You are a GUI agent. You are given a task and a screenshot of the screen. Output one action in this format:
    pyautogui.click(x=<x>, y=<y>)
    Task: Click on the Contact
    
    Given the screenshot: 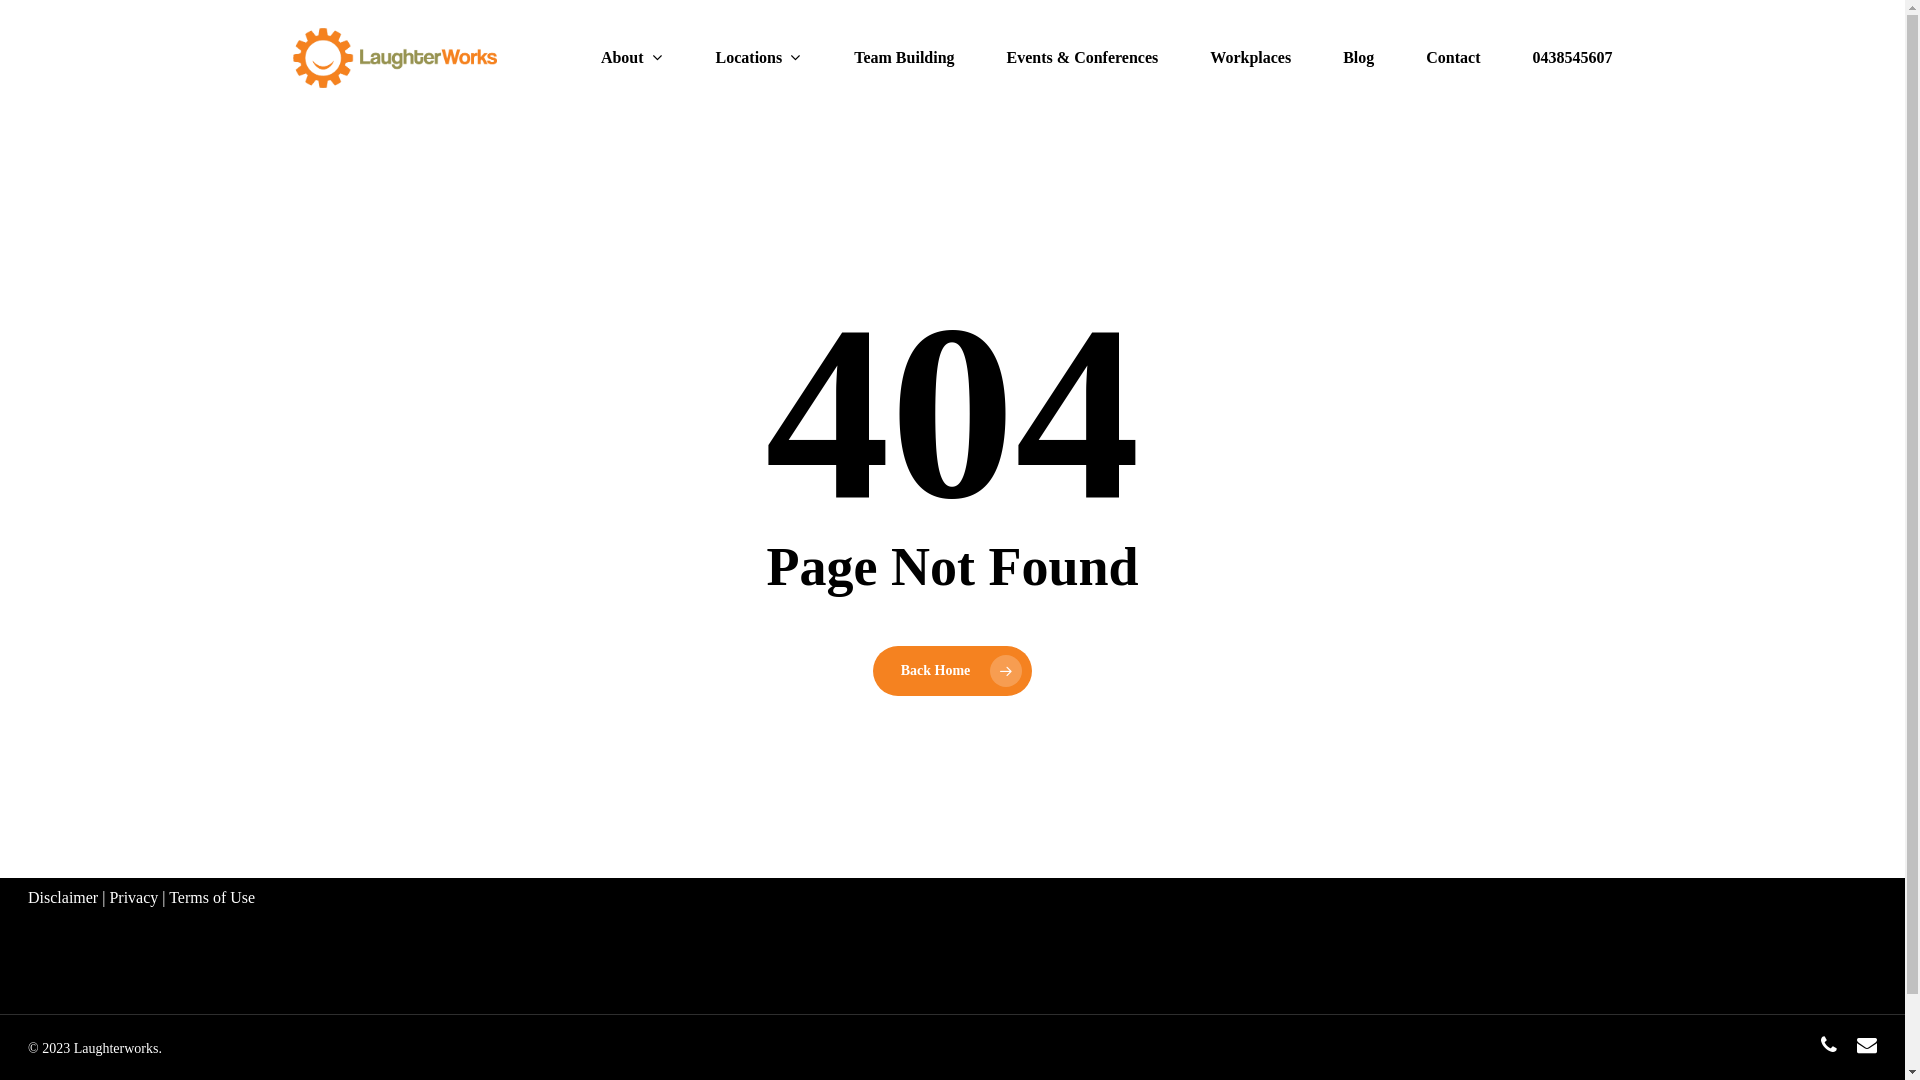 What is the action you would take?
    pyautogui.click(x=1453, y=58)
    